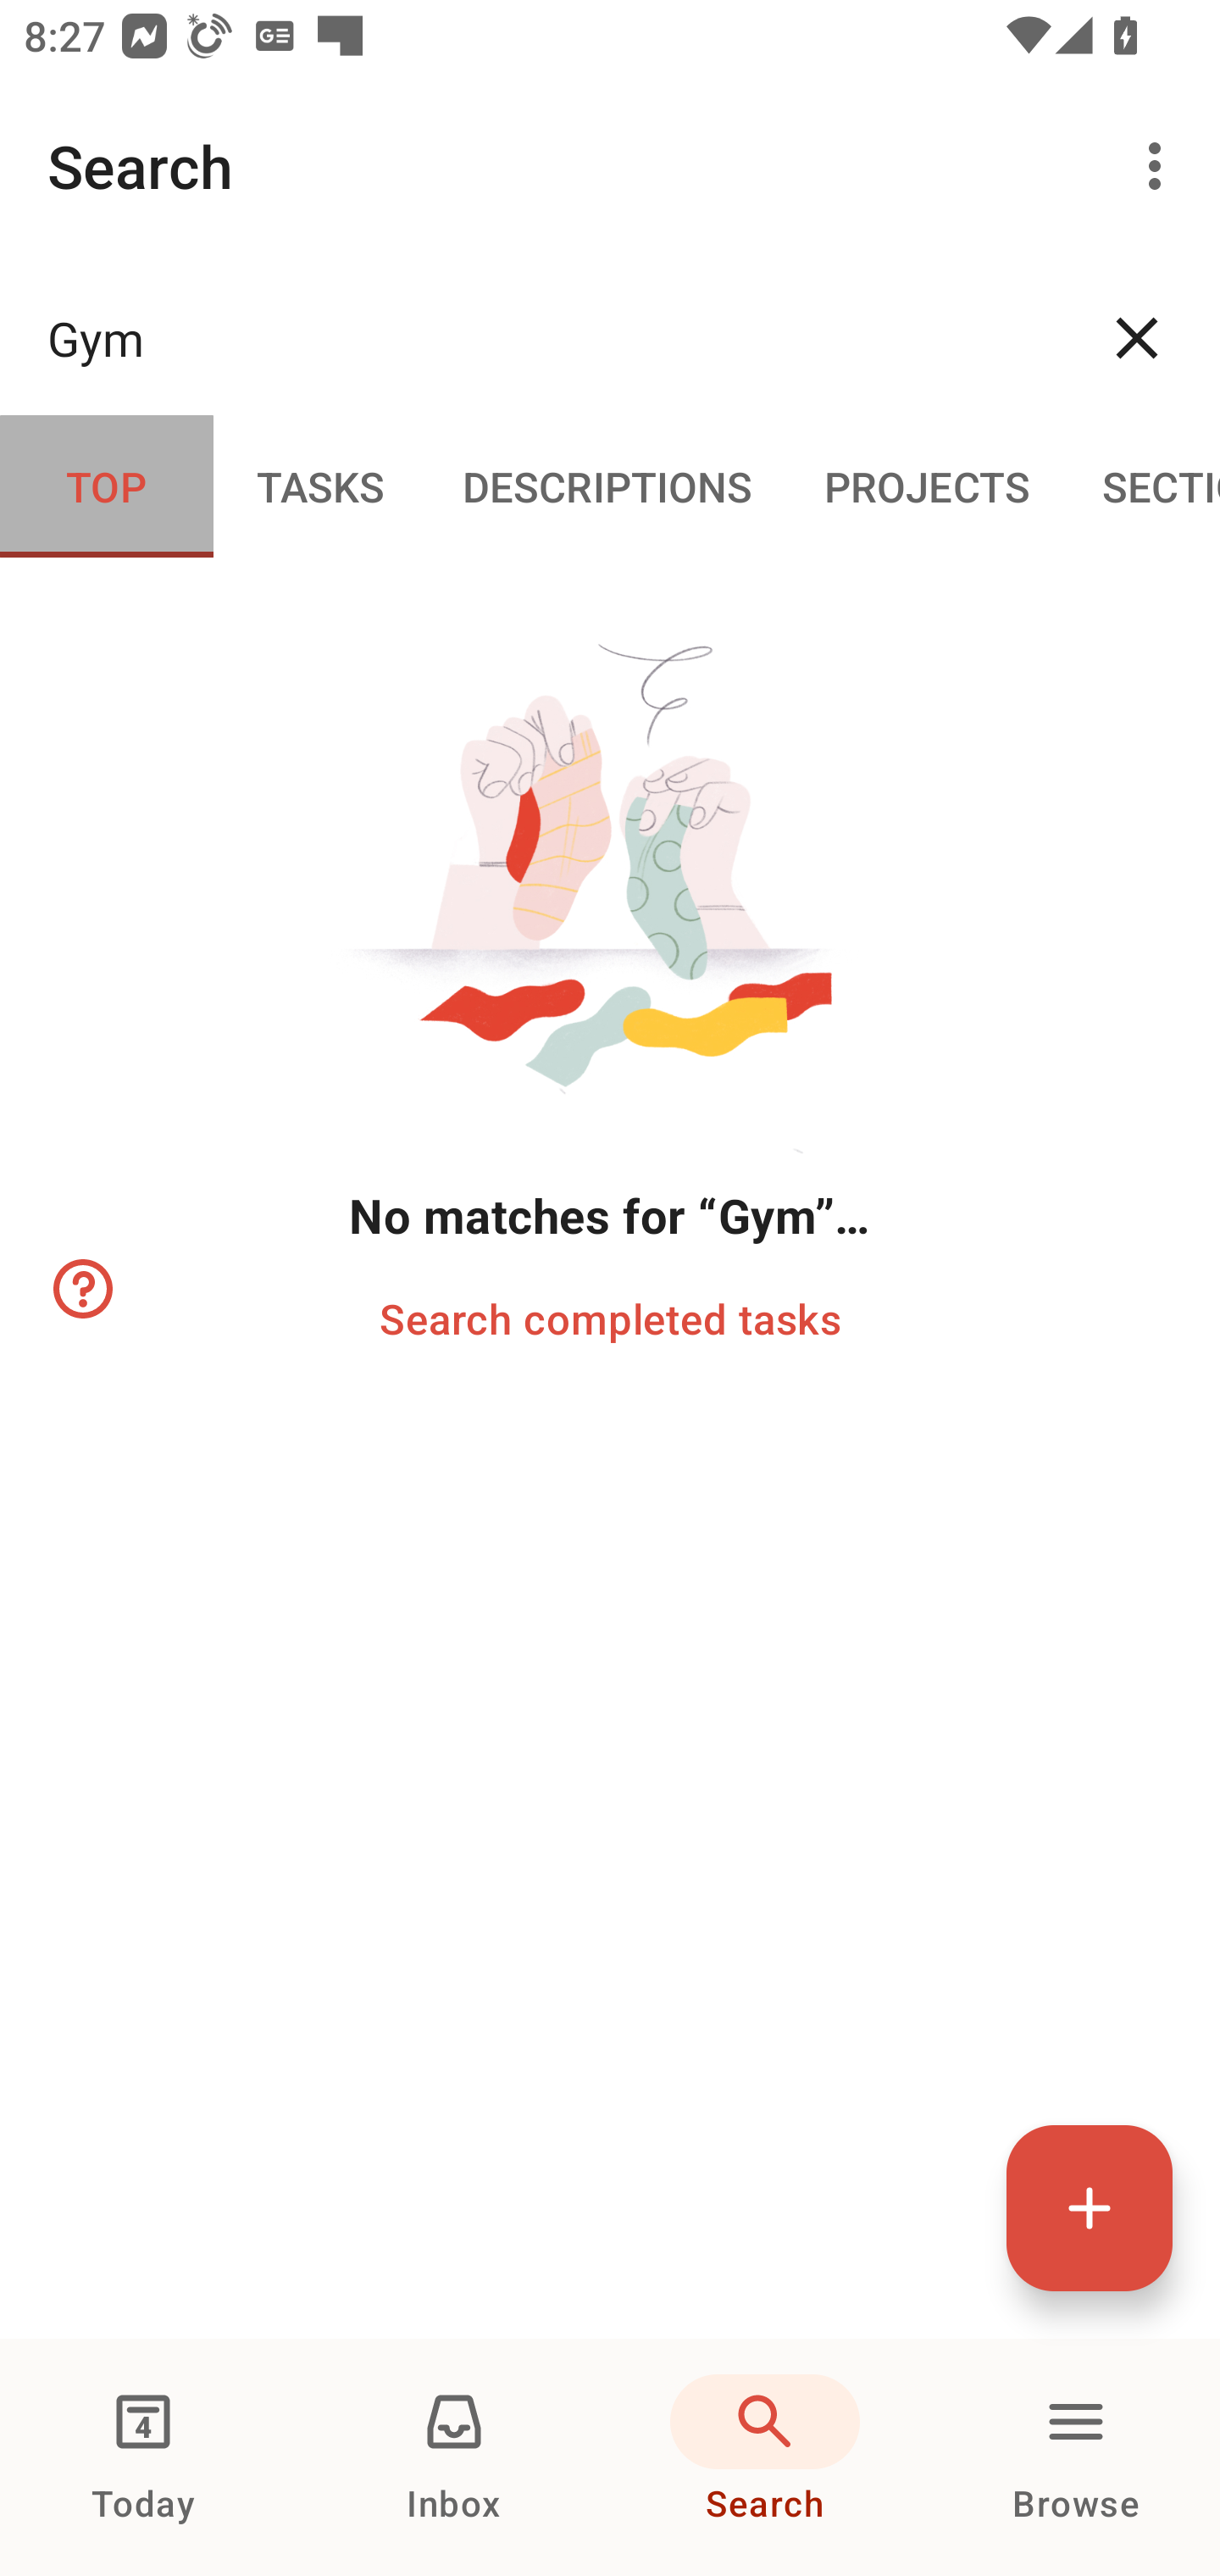 The height and width of the screenshot is (2576, 1220). I want to click on Tasks TASKS, so click(319, 485).